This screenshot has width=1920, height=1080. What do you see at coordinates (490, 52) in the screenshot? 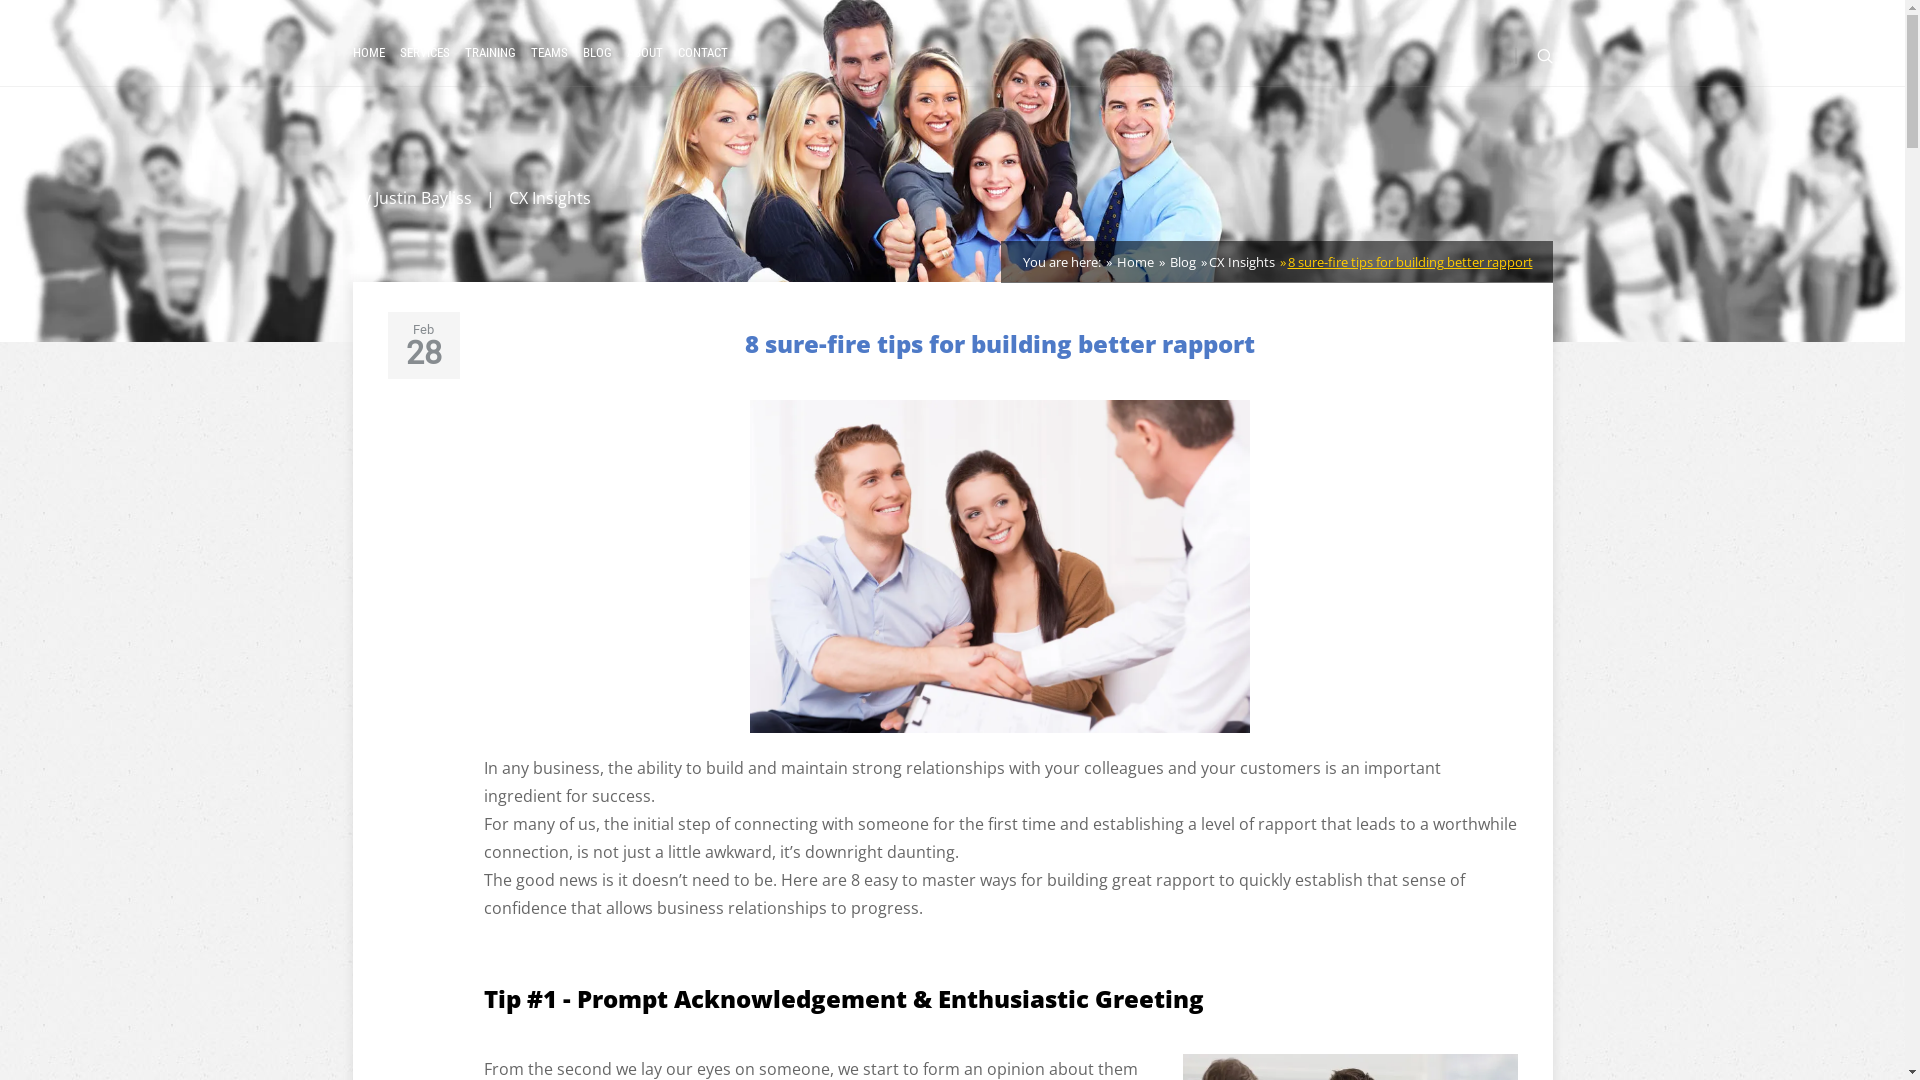
I see `TRAINING` at bounding box center [490, 52].